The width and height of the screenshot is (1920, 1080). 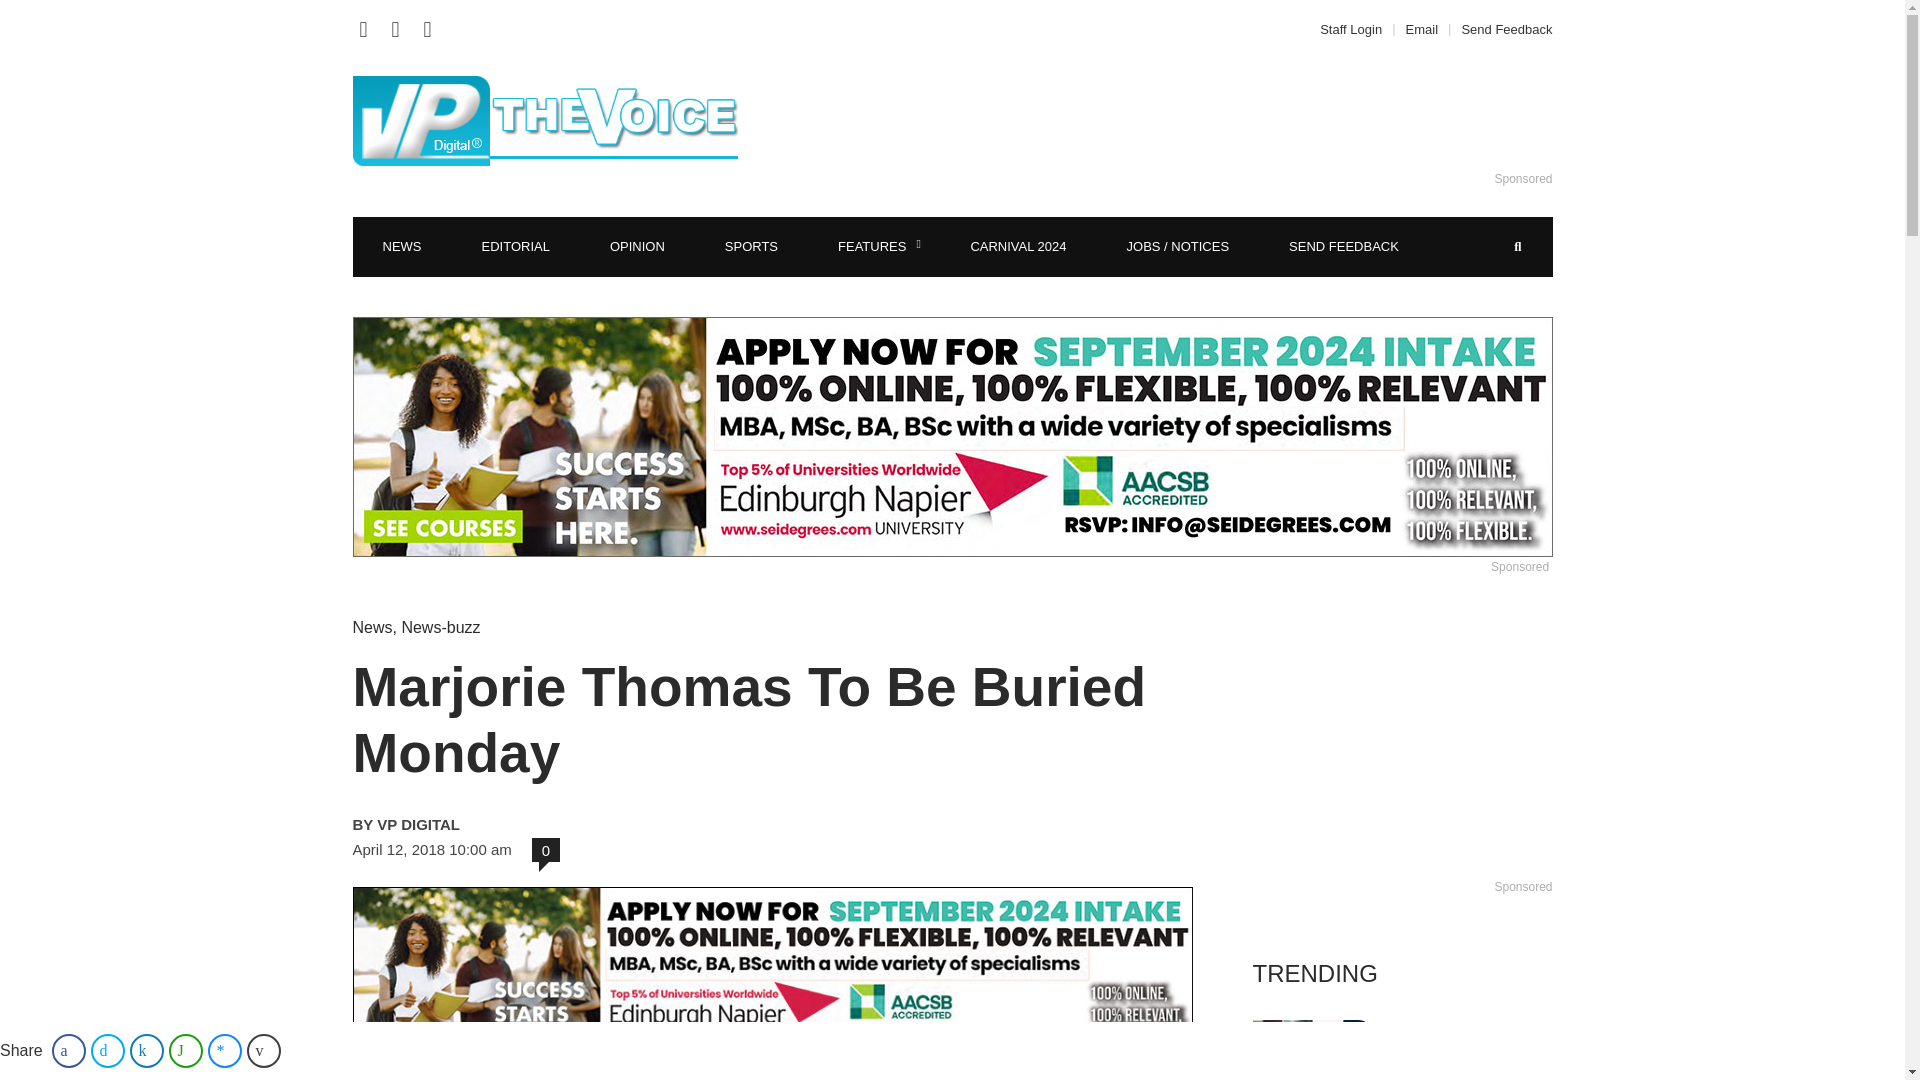 What do you see at coordinates (558, 824) in the screenshot?
I see `View all posts by VP Digital` at bounding box center [558, 824].